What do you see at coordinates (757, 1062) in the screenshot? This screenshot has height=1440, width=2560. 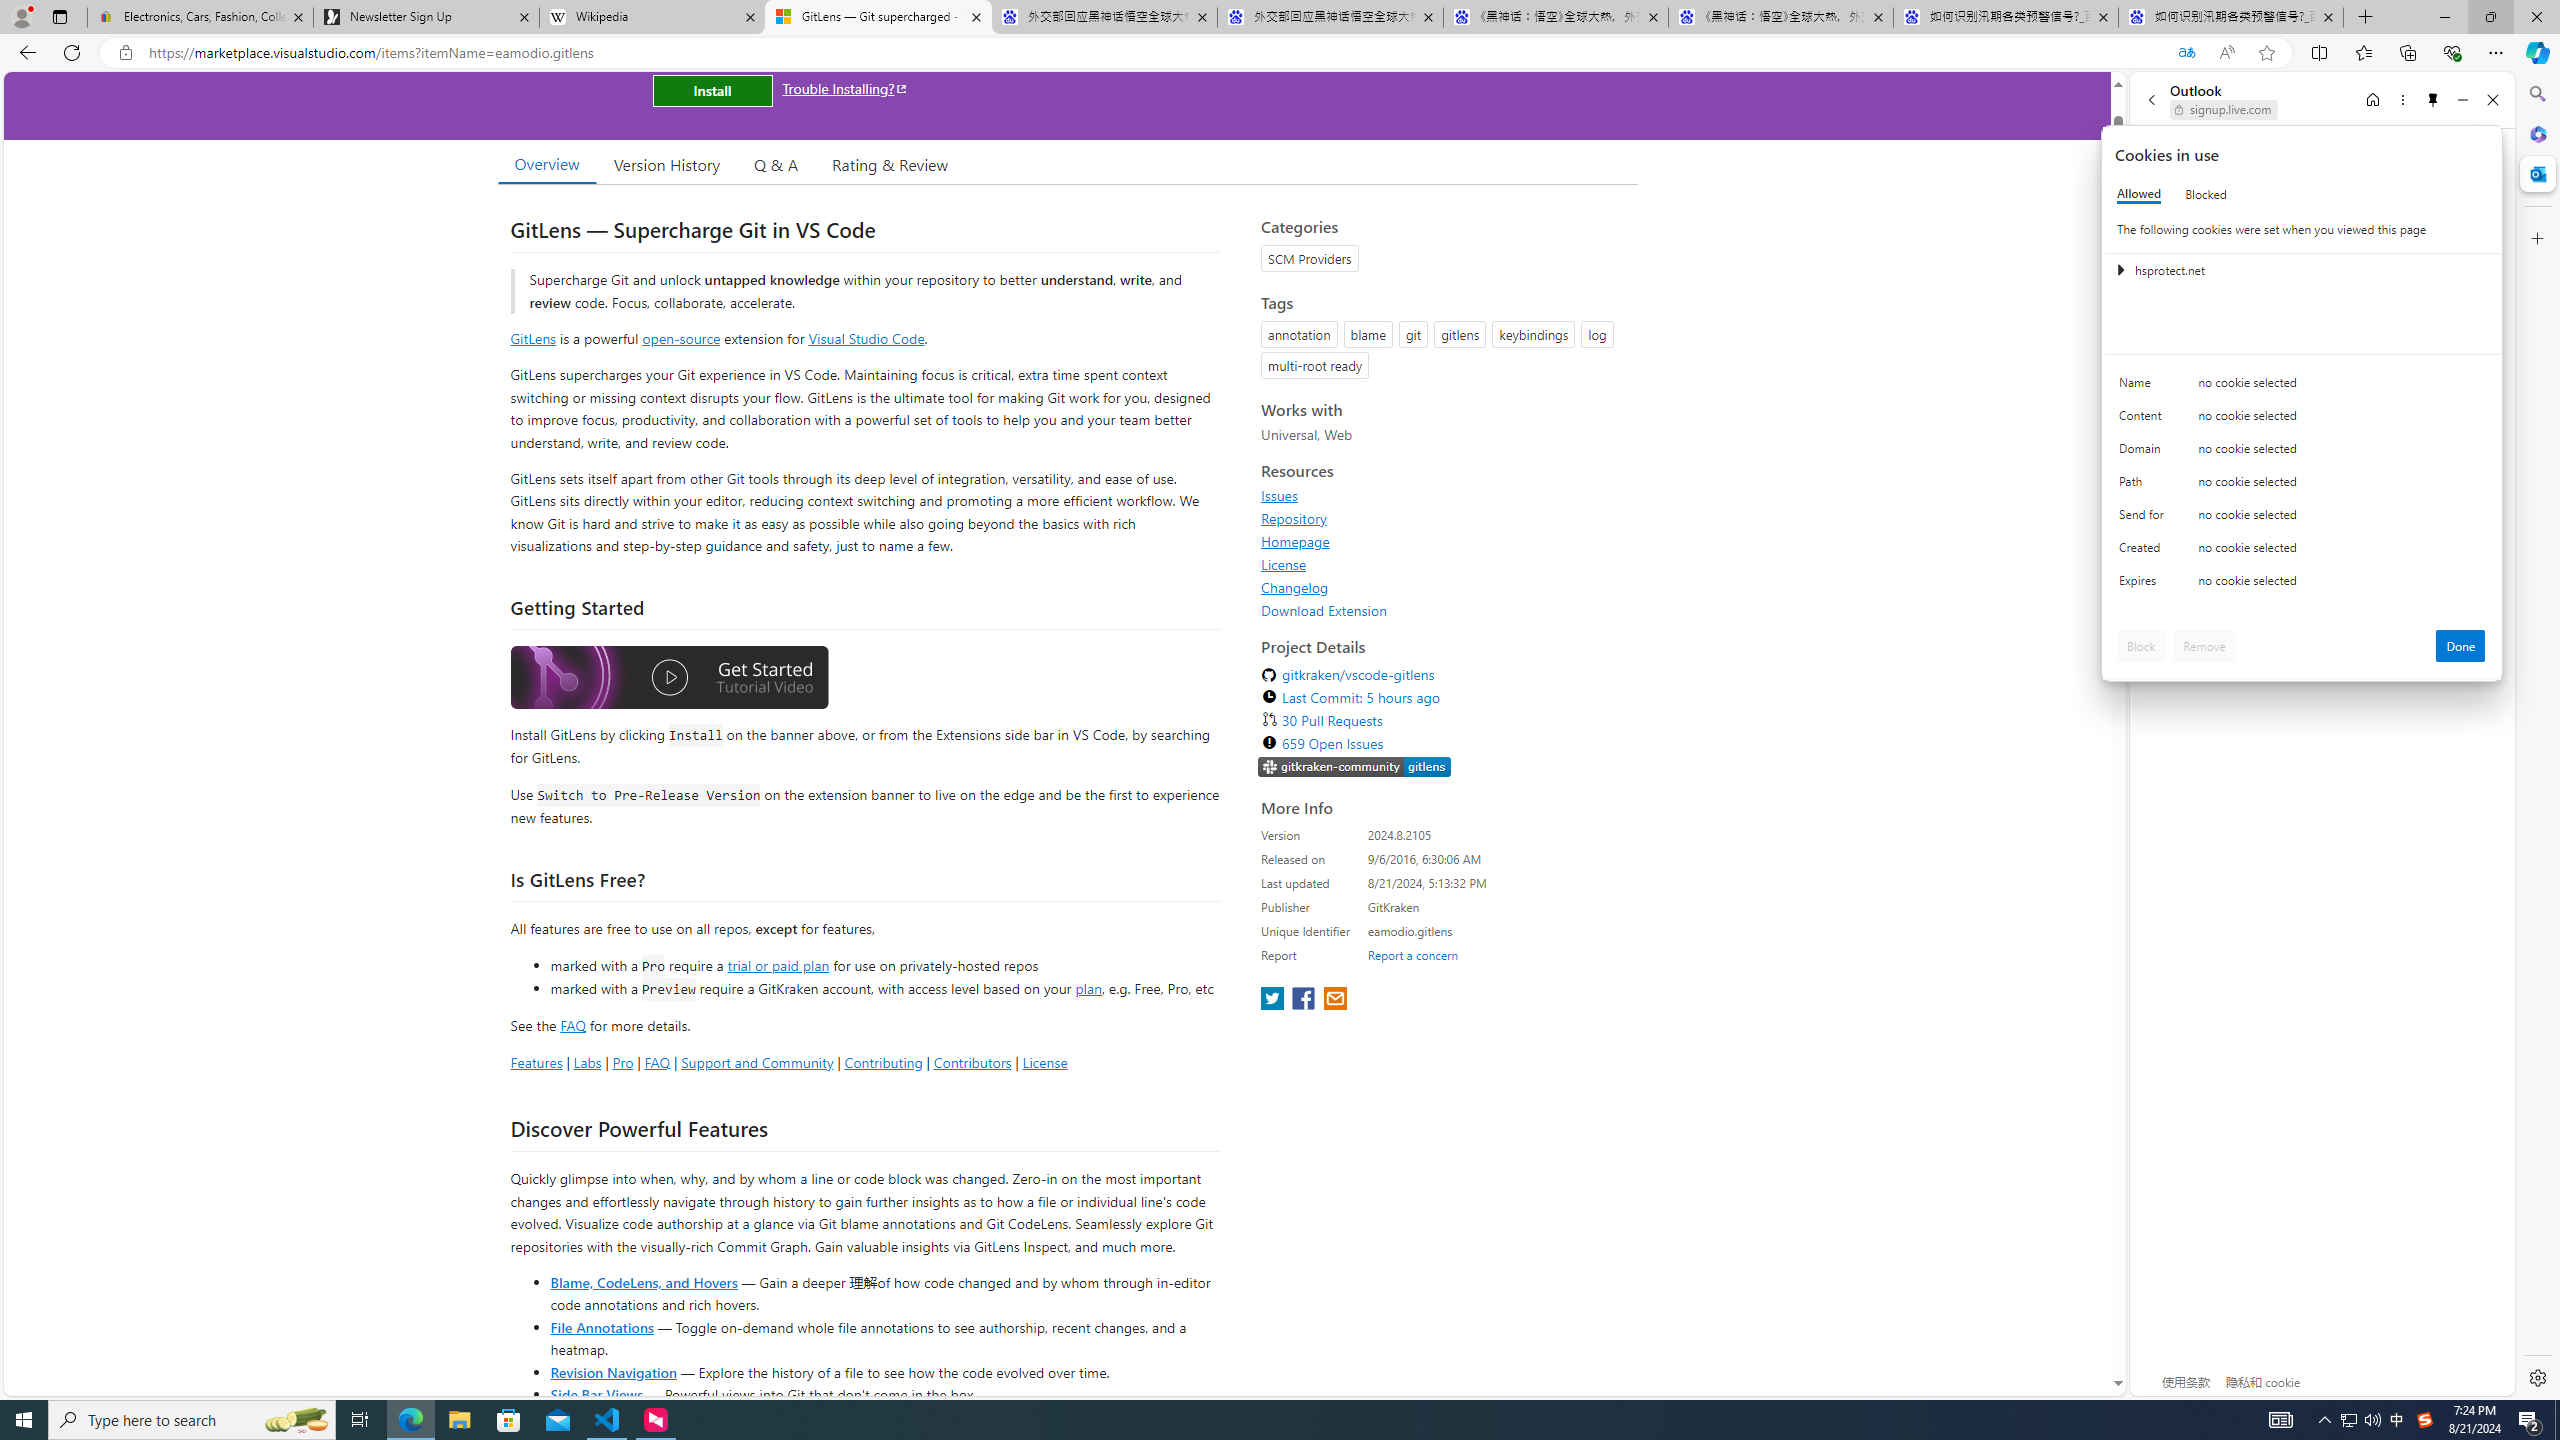 I see `Support and Community` at bounding box center [757, 1062].